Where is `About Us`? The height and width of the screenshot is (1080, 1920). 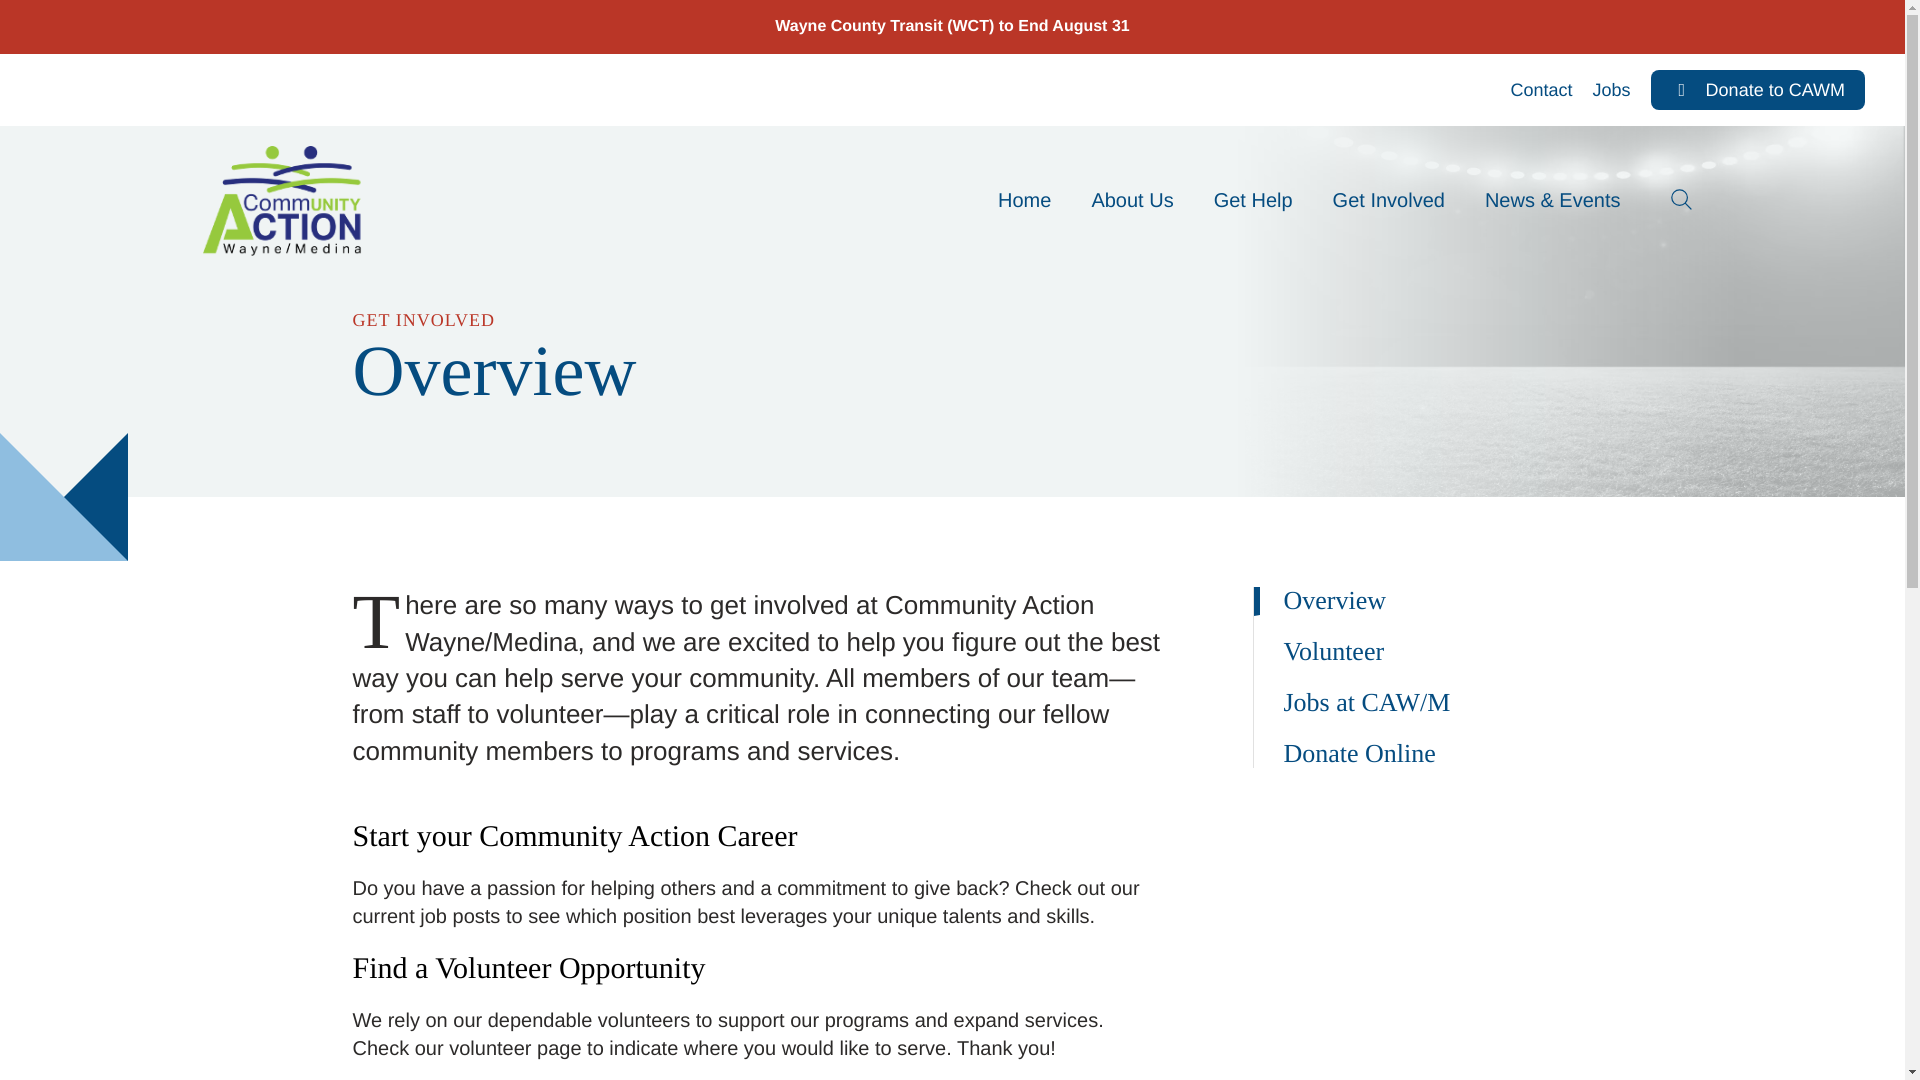 About Us is located at coordinates (1132, 200).